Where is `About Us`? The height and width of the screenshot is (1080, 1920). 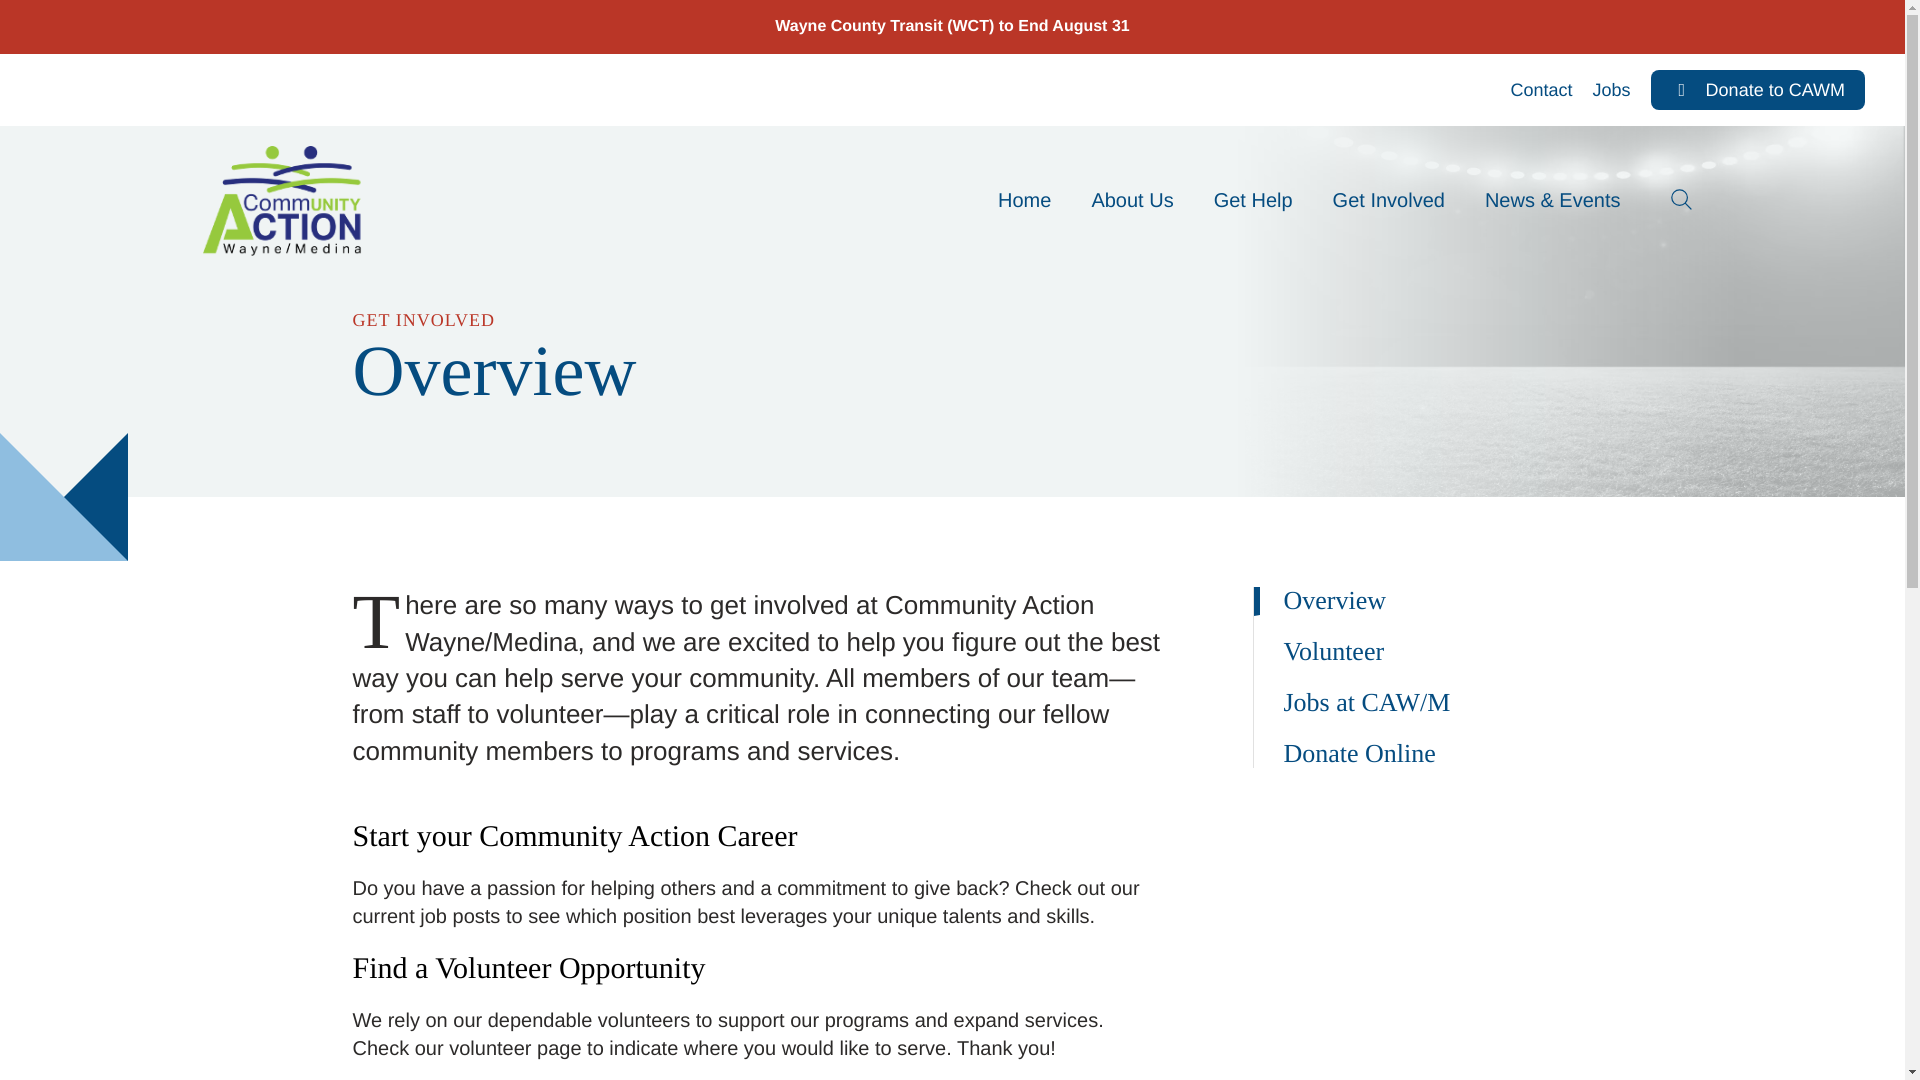 About Us is located at coordinates (1132, 200).